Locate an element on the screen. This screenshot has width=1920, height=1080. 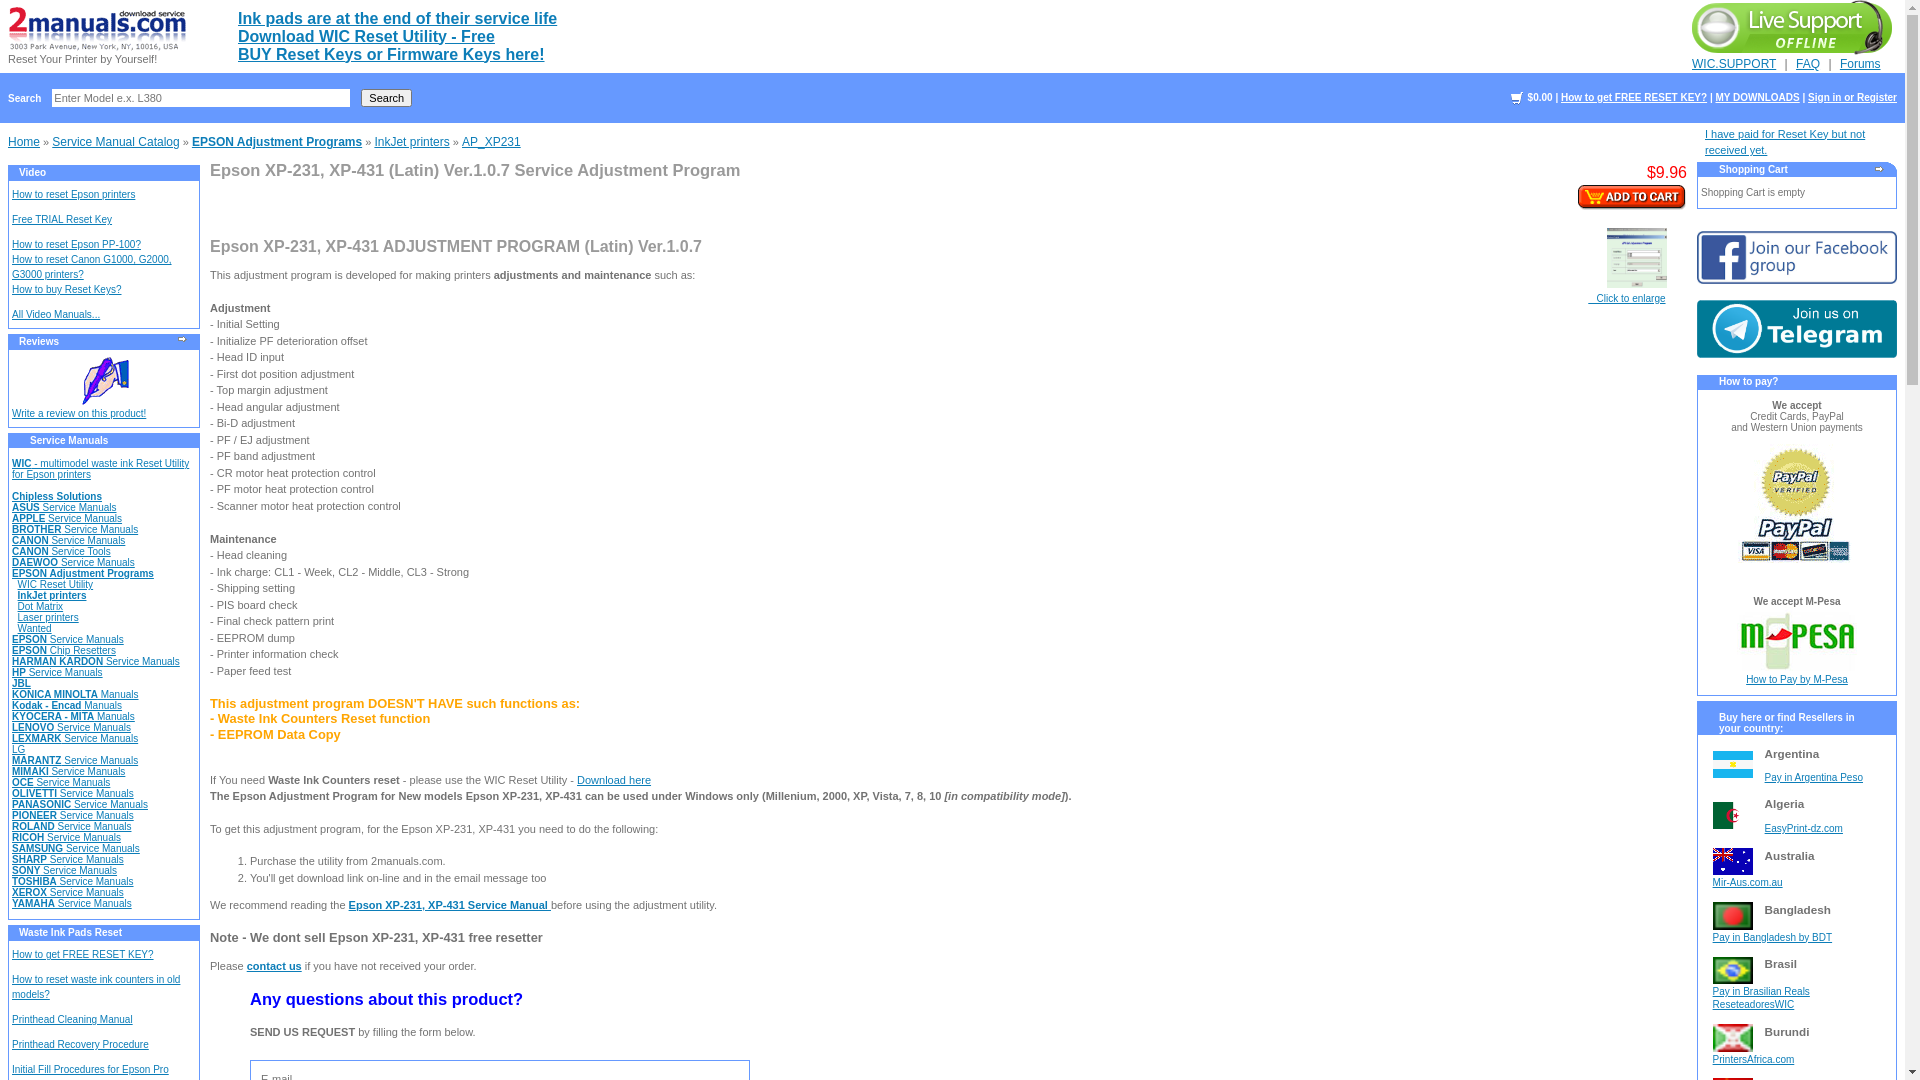
How to reset Epson printers is located at coordinates (74, 194).